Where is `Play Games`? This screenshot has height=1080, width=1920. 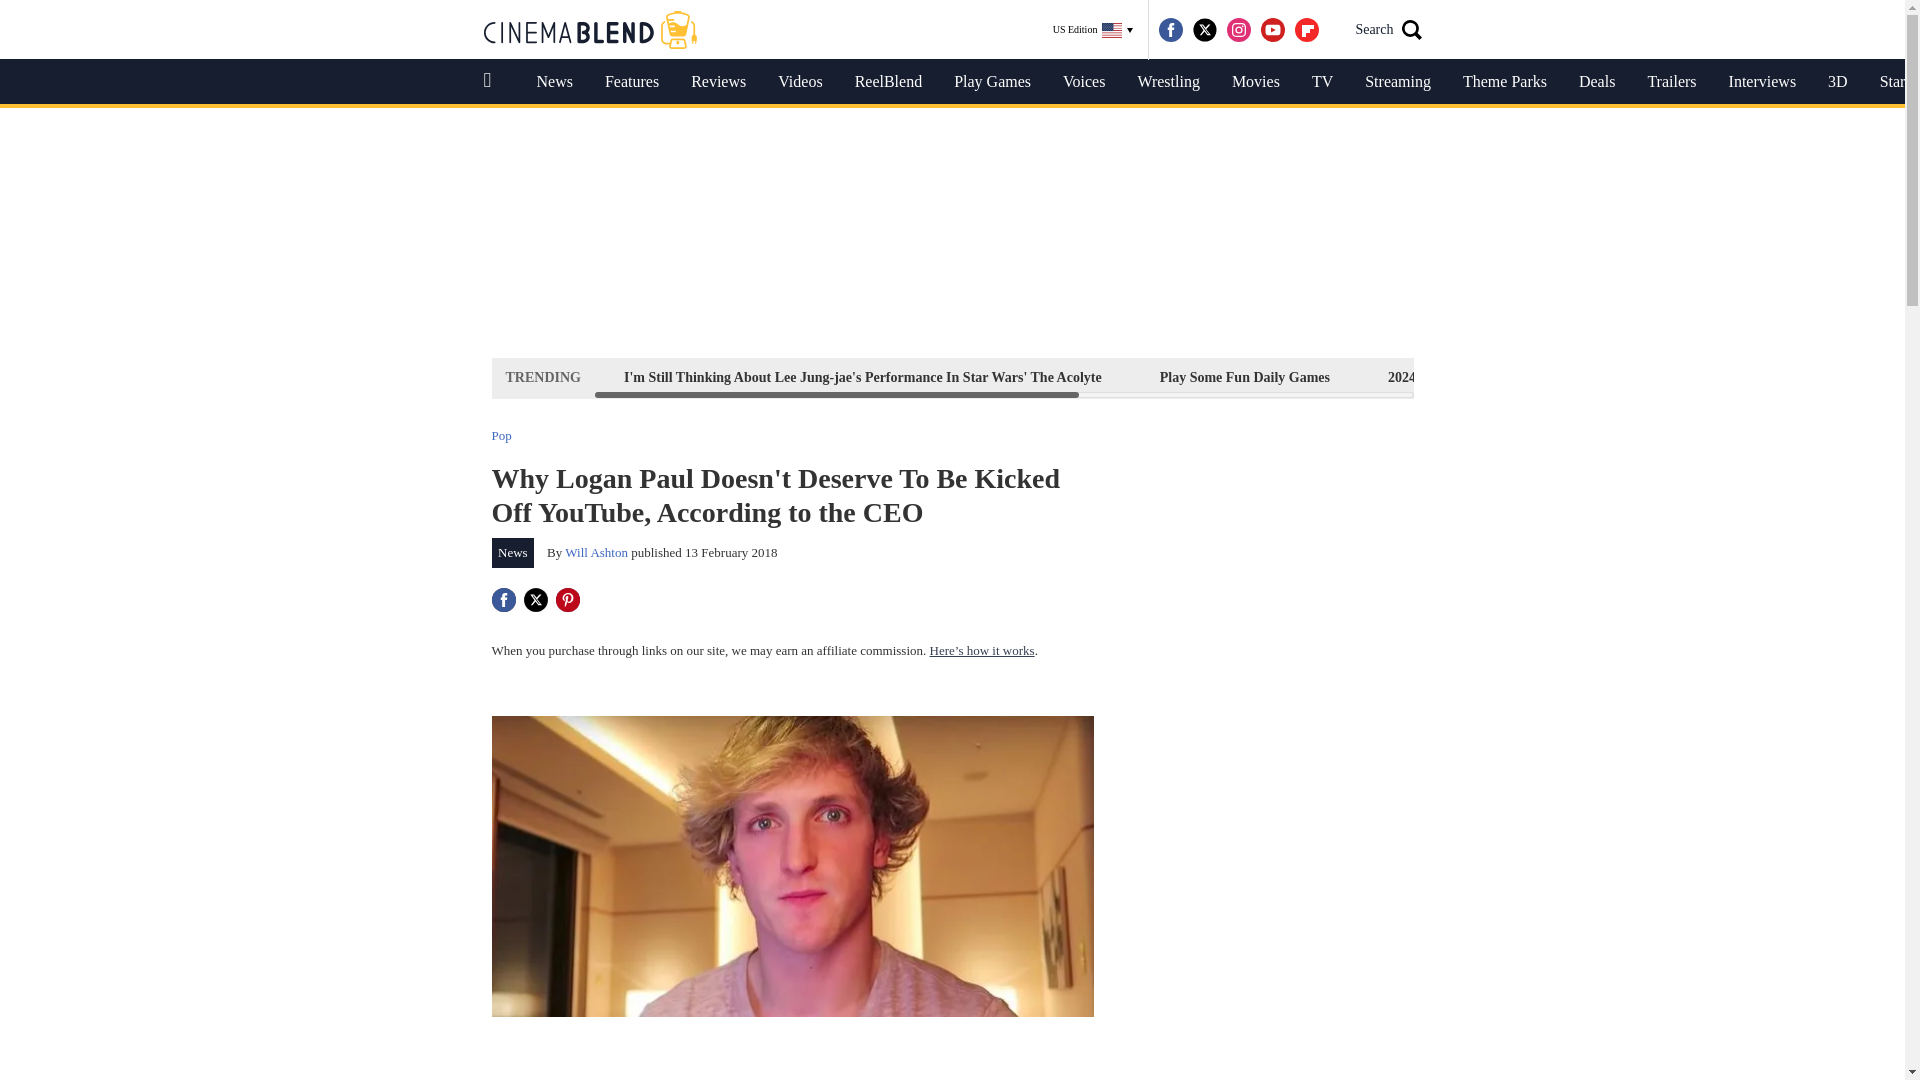
Play Games is located at coordinates (992, 82).